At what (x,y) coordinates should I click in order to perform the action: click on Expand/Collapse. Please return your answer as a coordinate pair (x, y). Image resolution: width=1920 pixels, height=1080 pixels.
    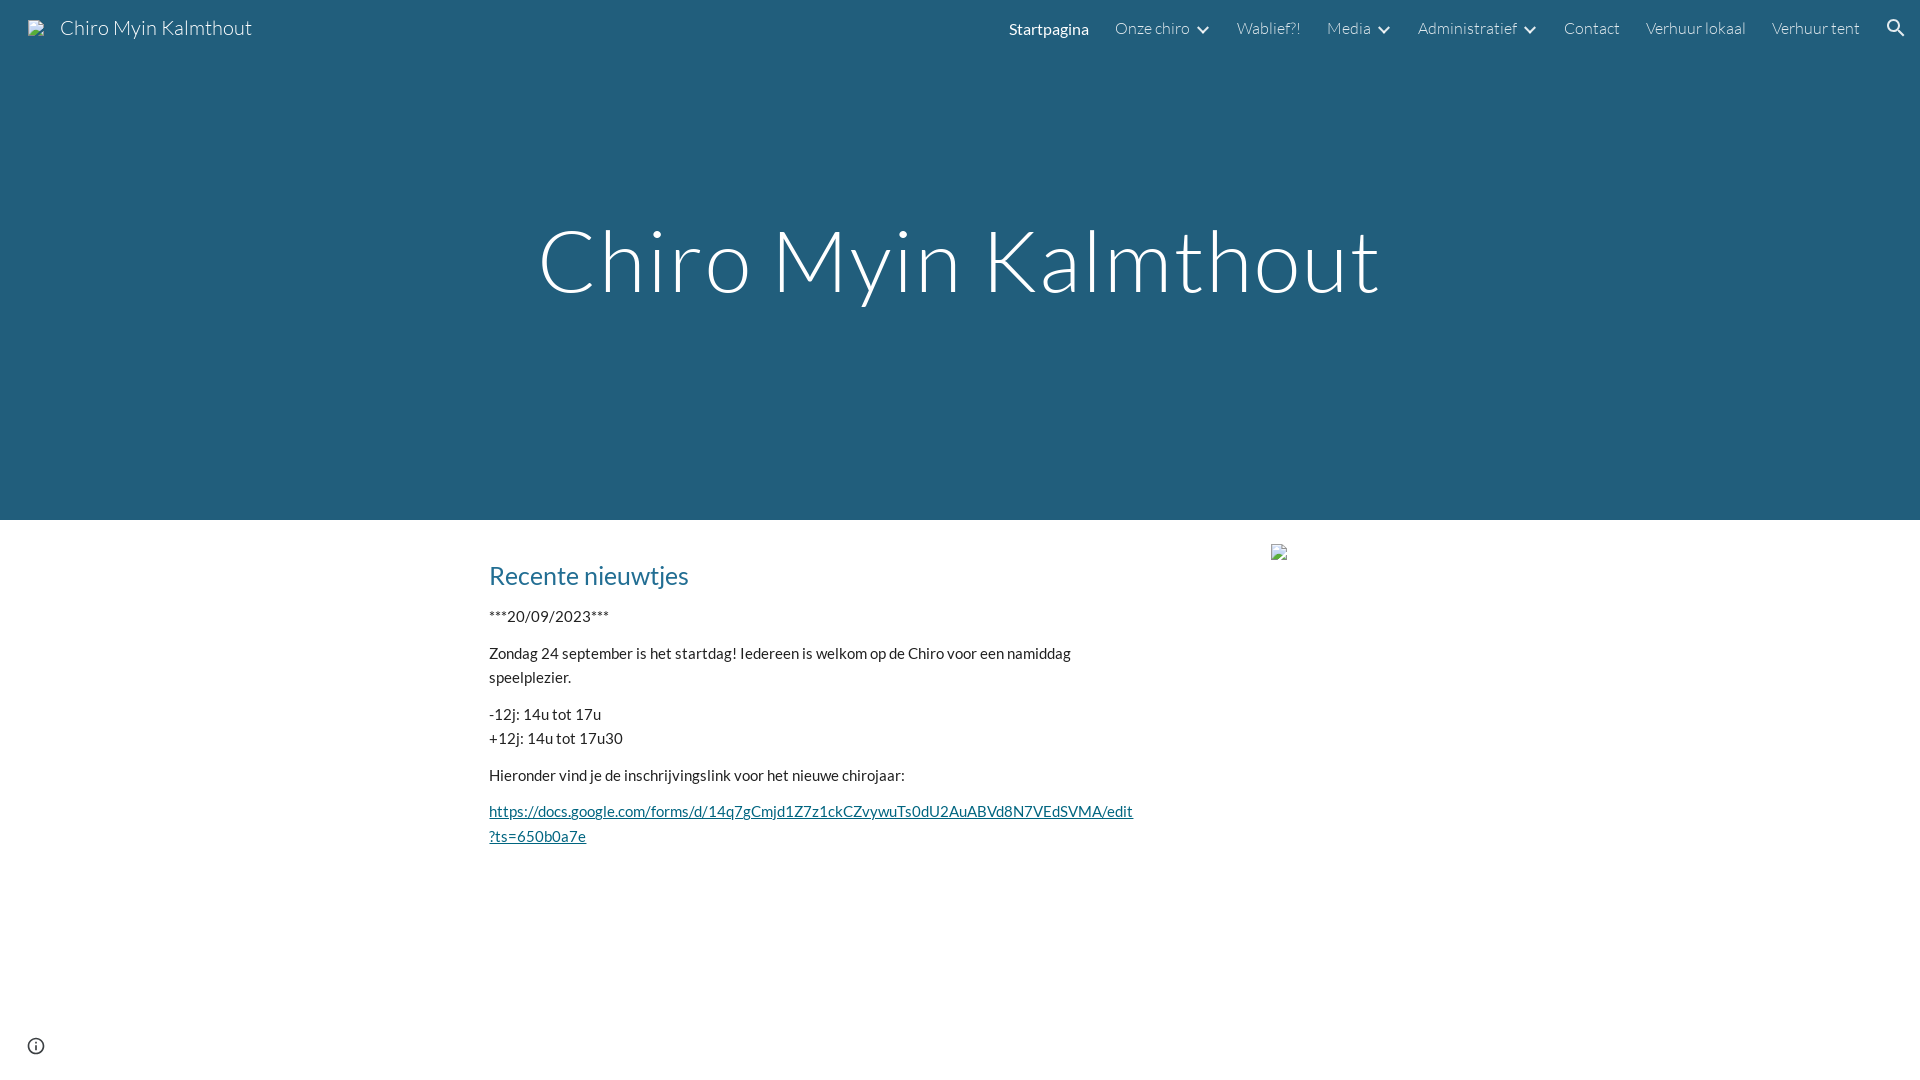
    Looking at the image, I should click on (1383, 28).